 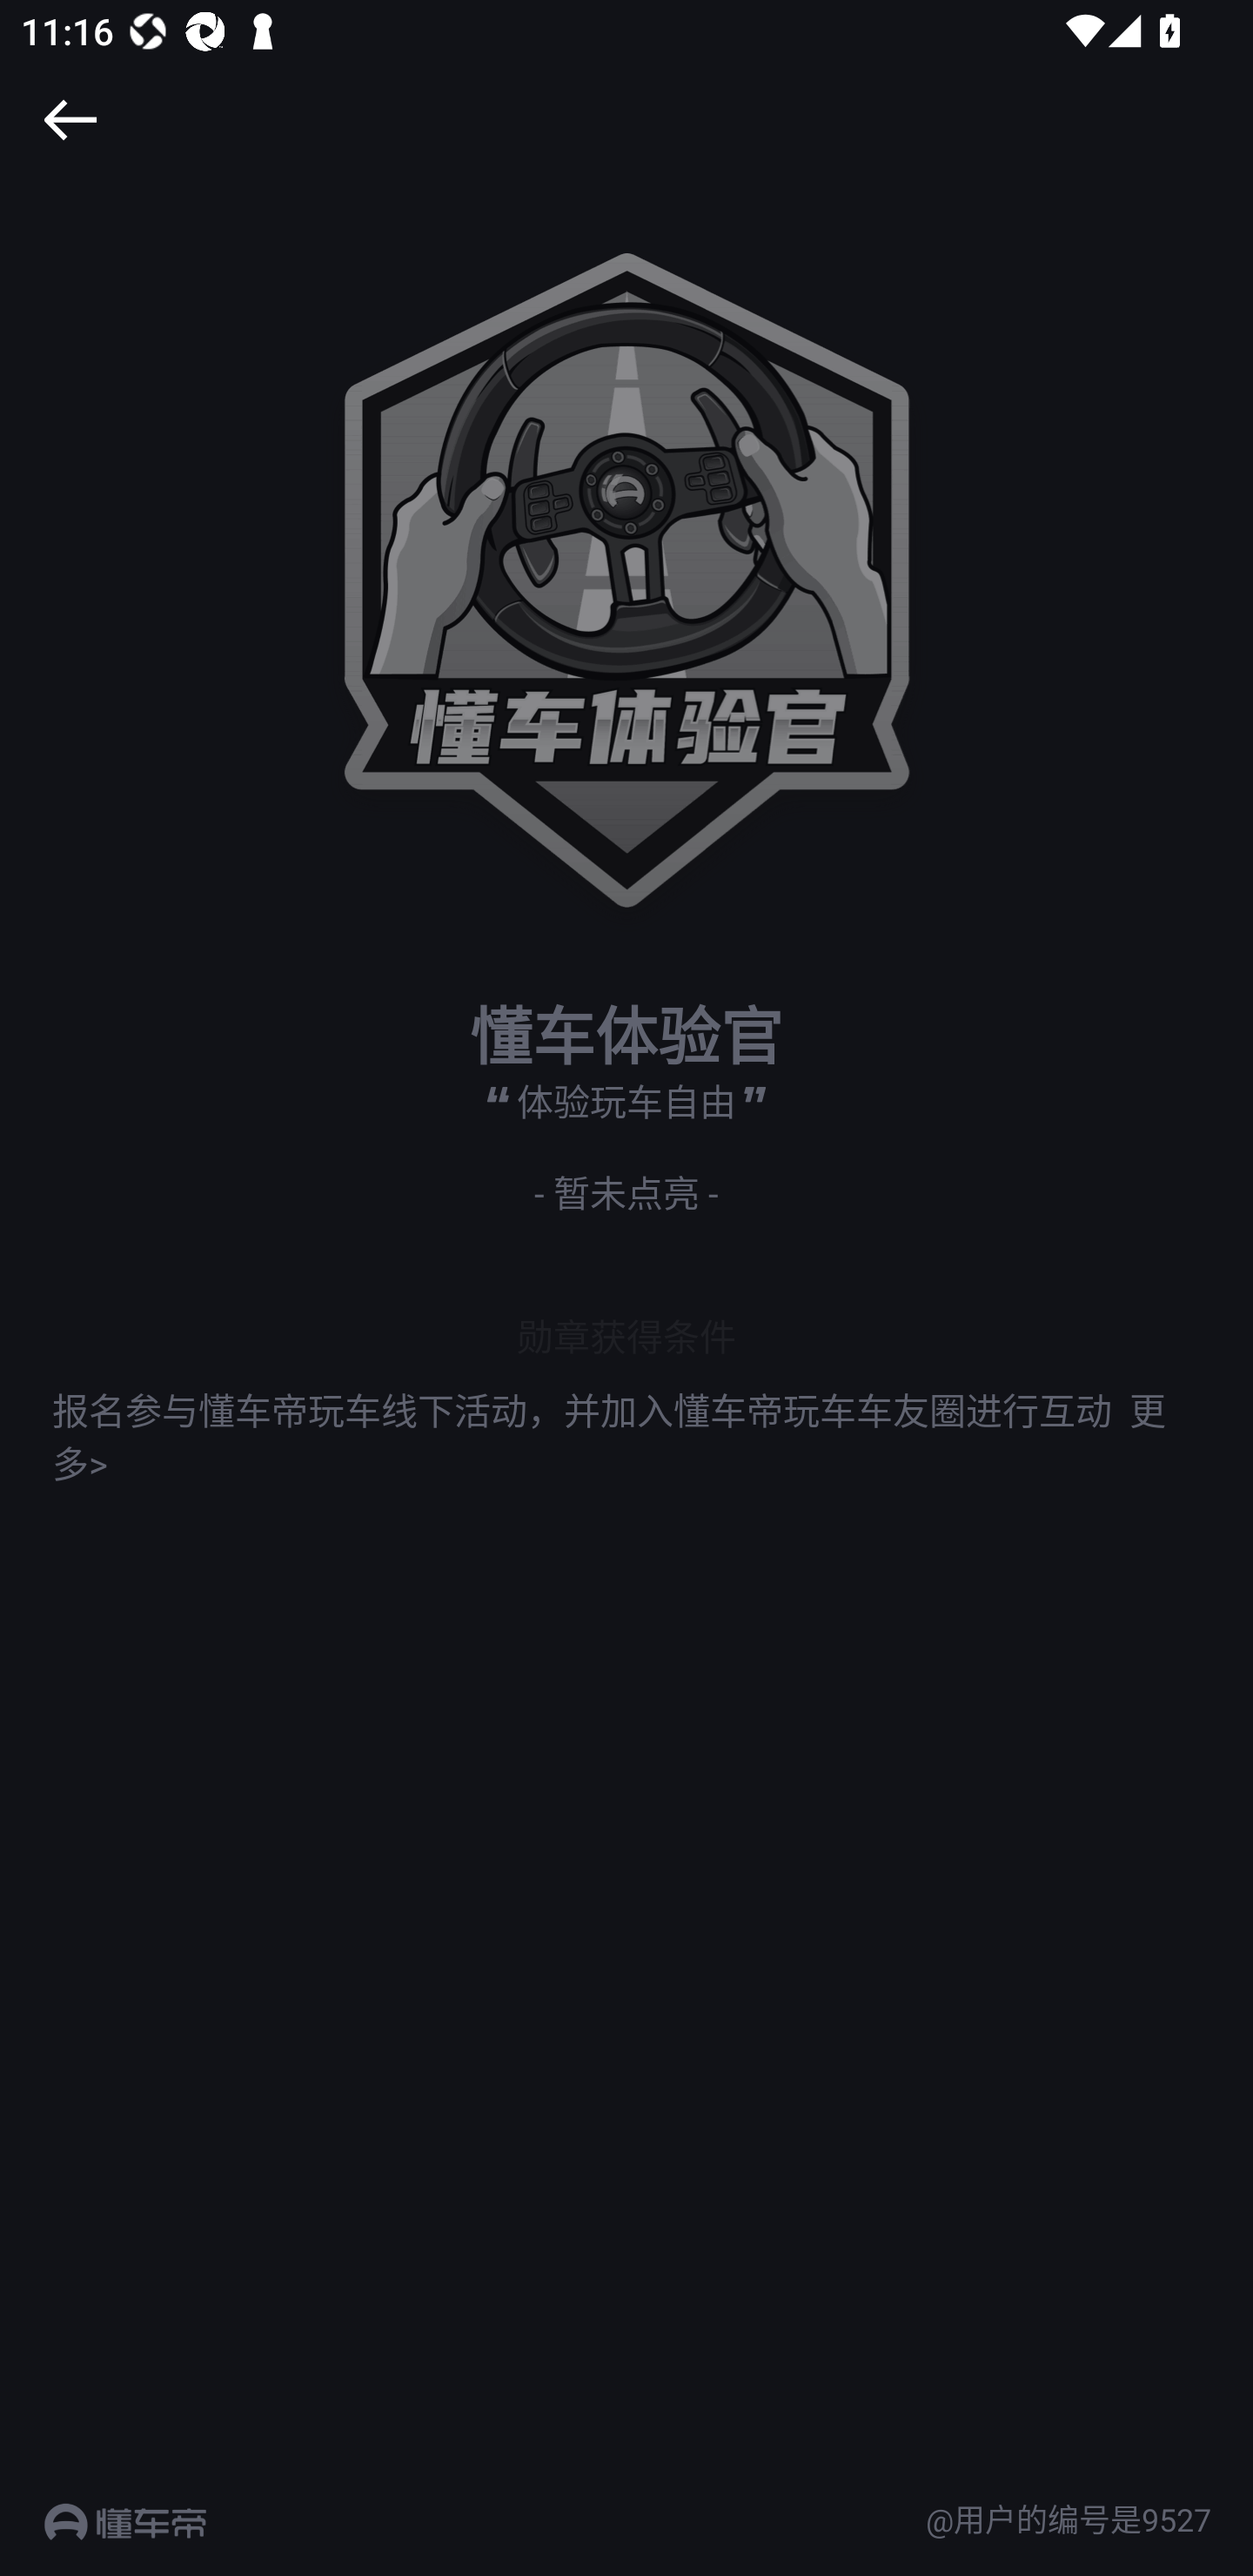 I want to click on 勋章获得条件, so click(x=626, y=1335).